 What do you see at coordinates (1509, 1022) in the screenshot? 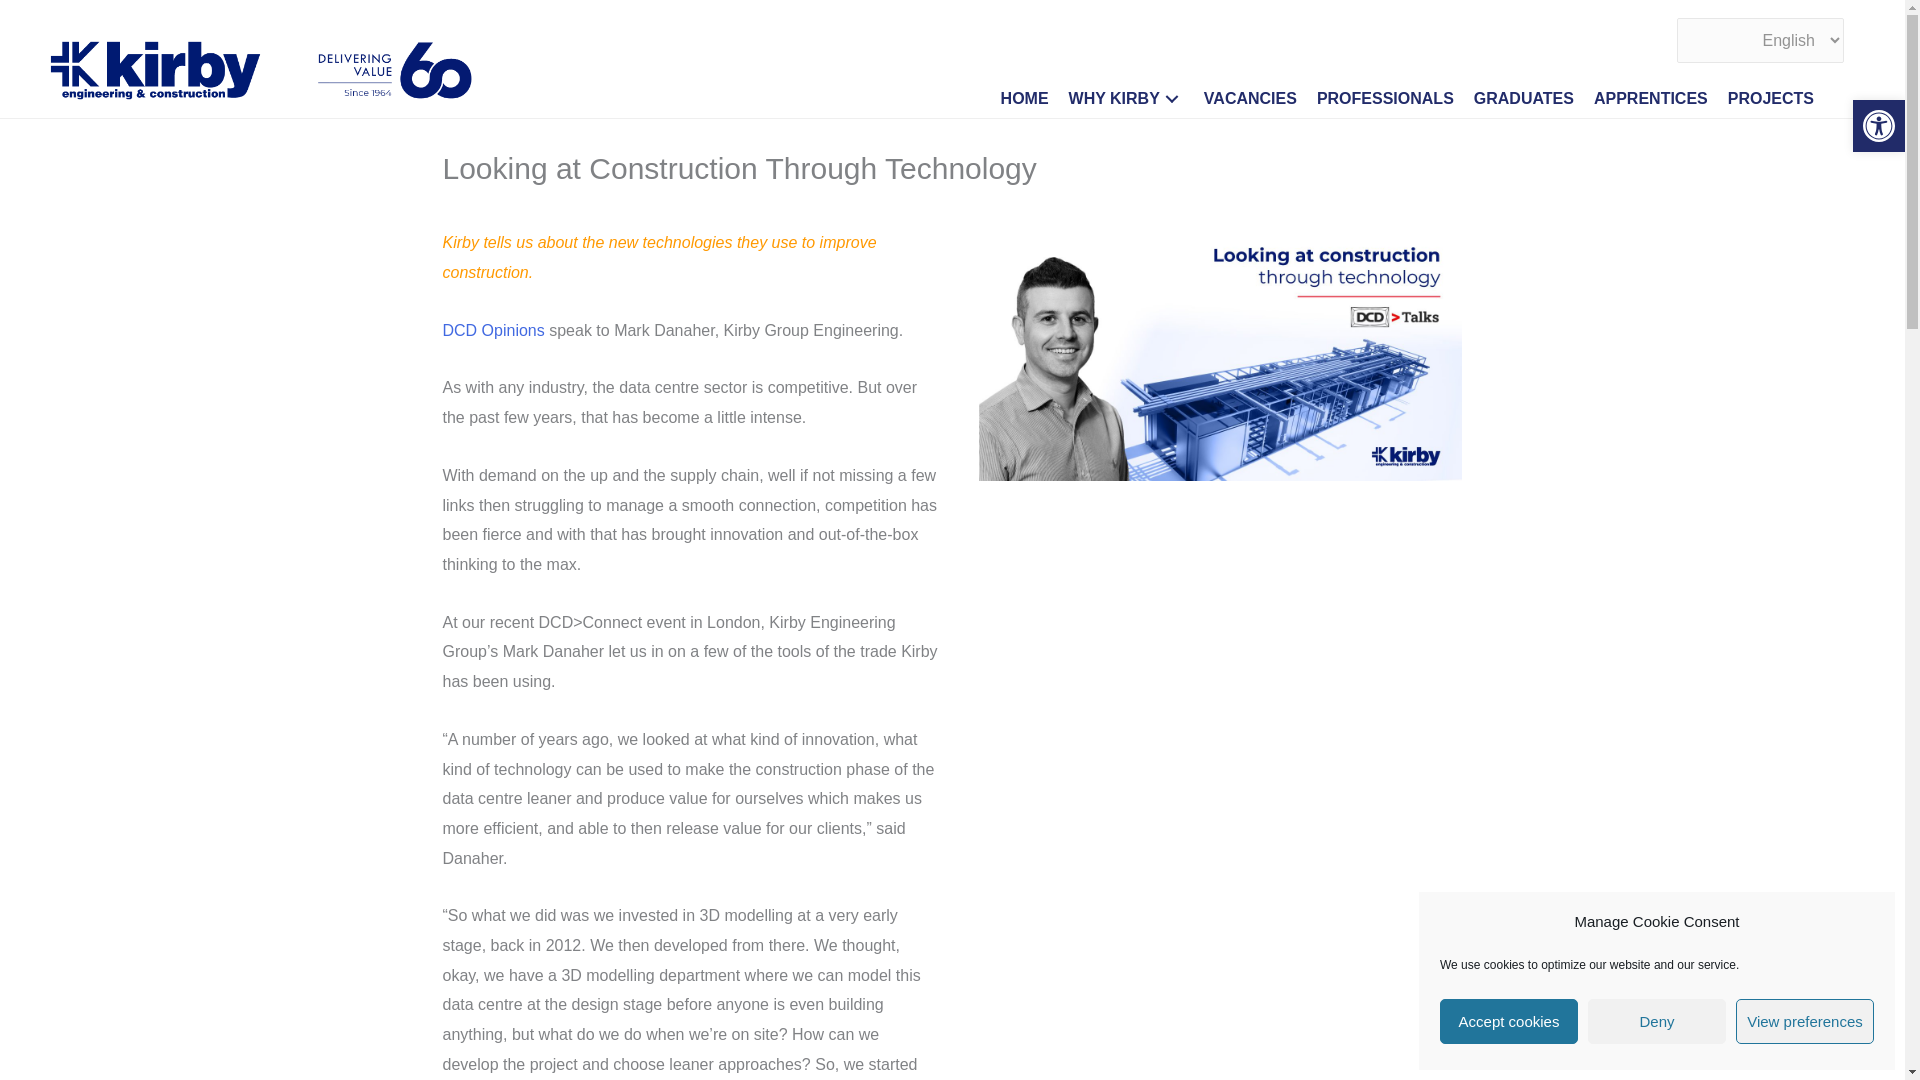
I see `Accept cookies` at bounding box center [1509, 1022].